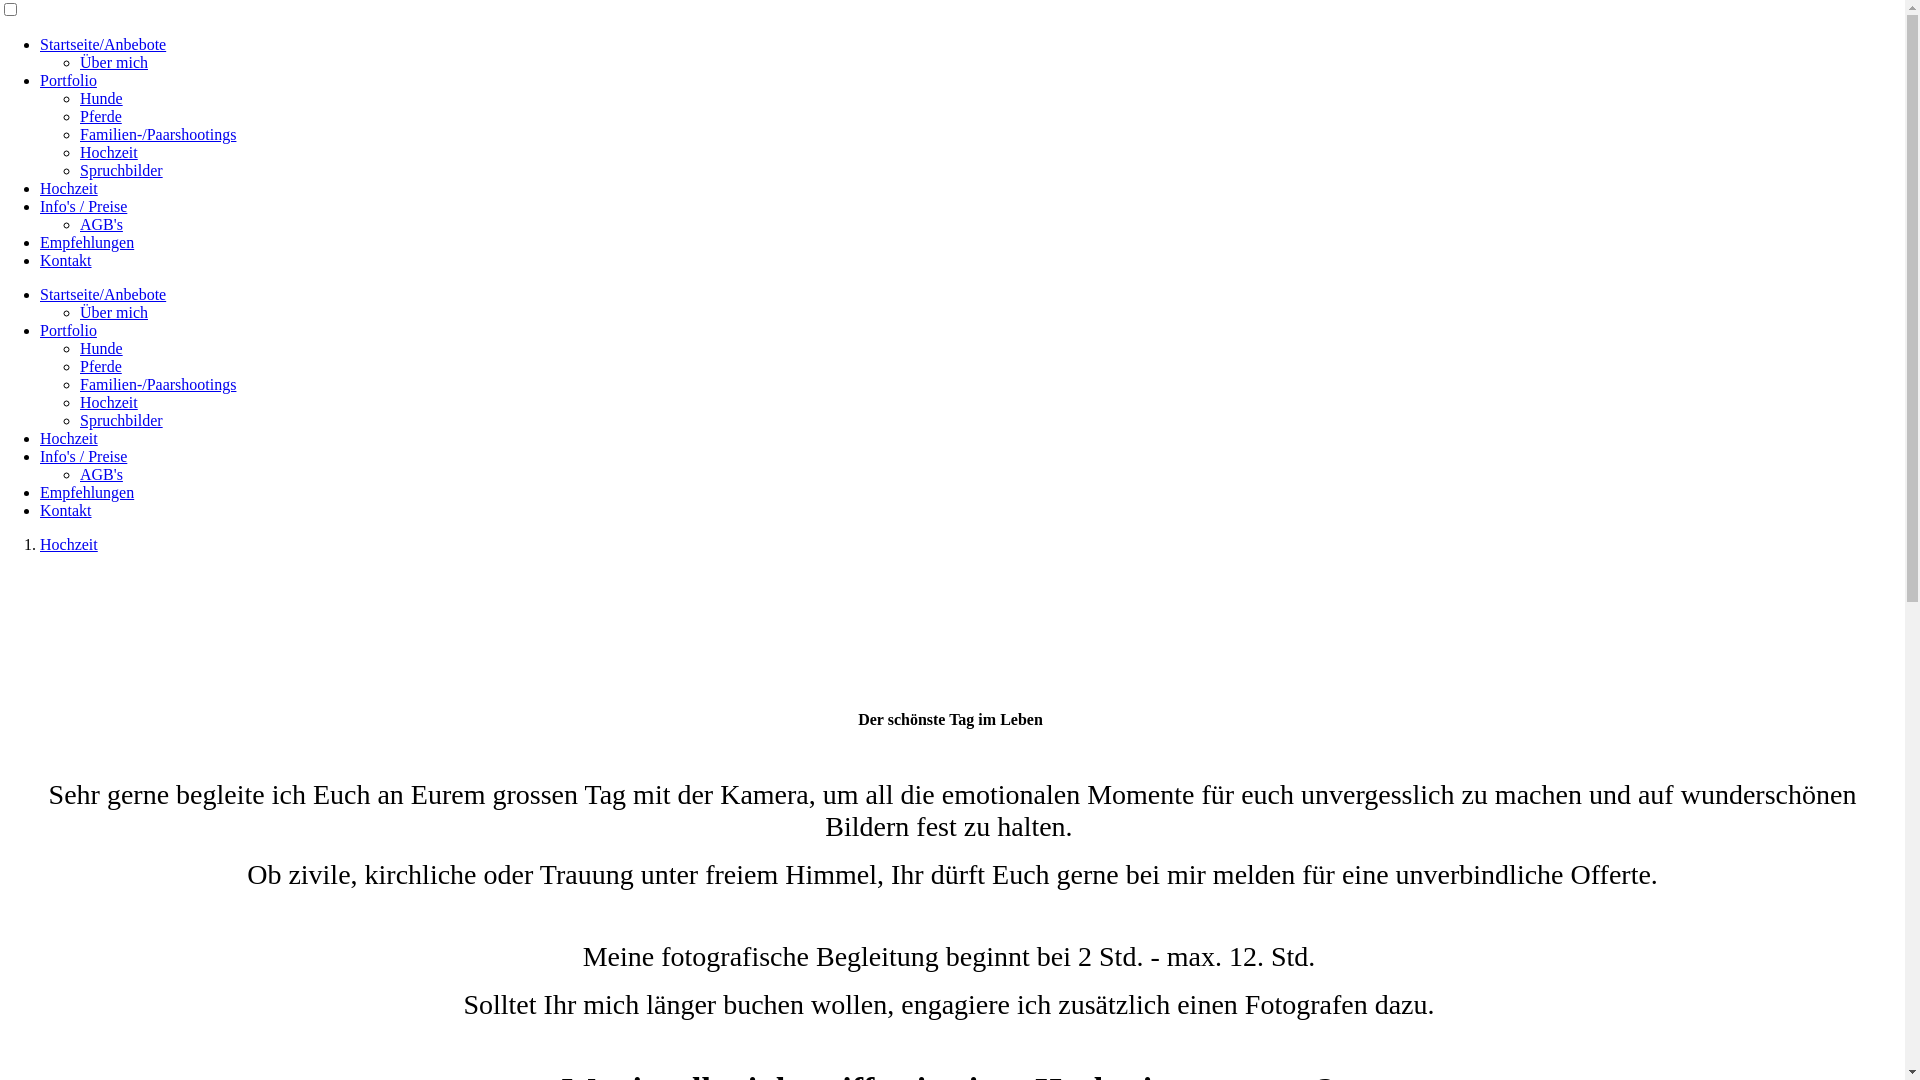  I want to click on Portfolio, so click(68, 80).